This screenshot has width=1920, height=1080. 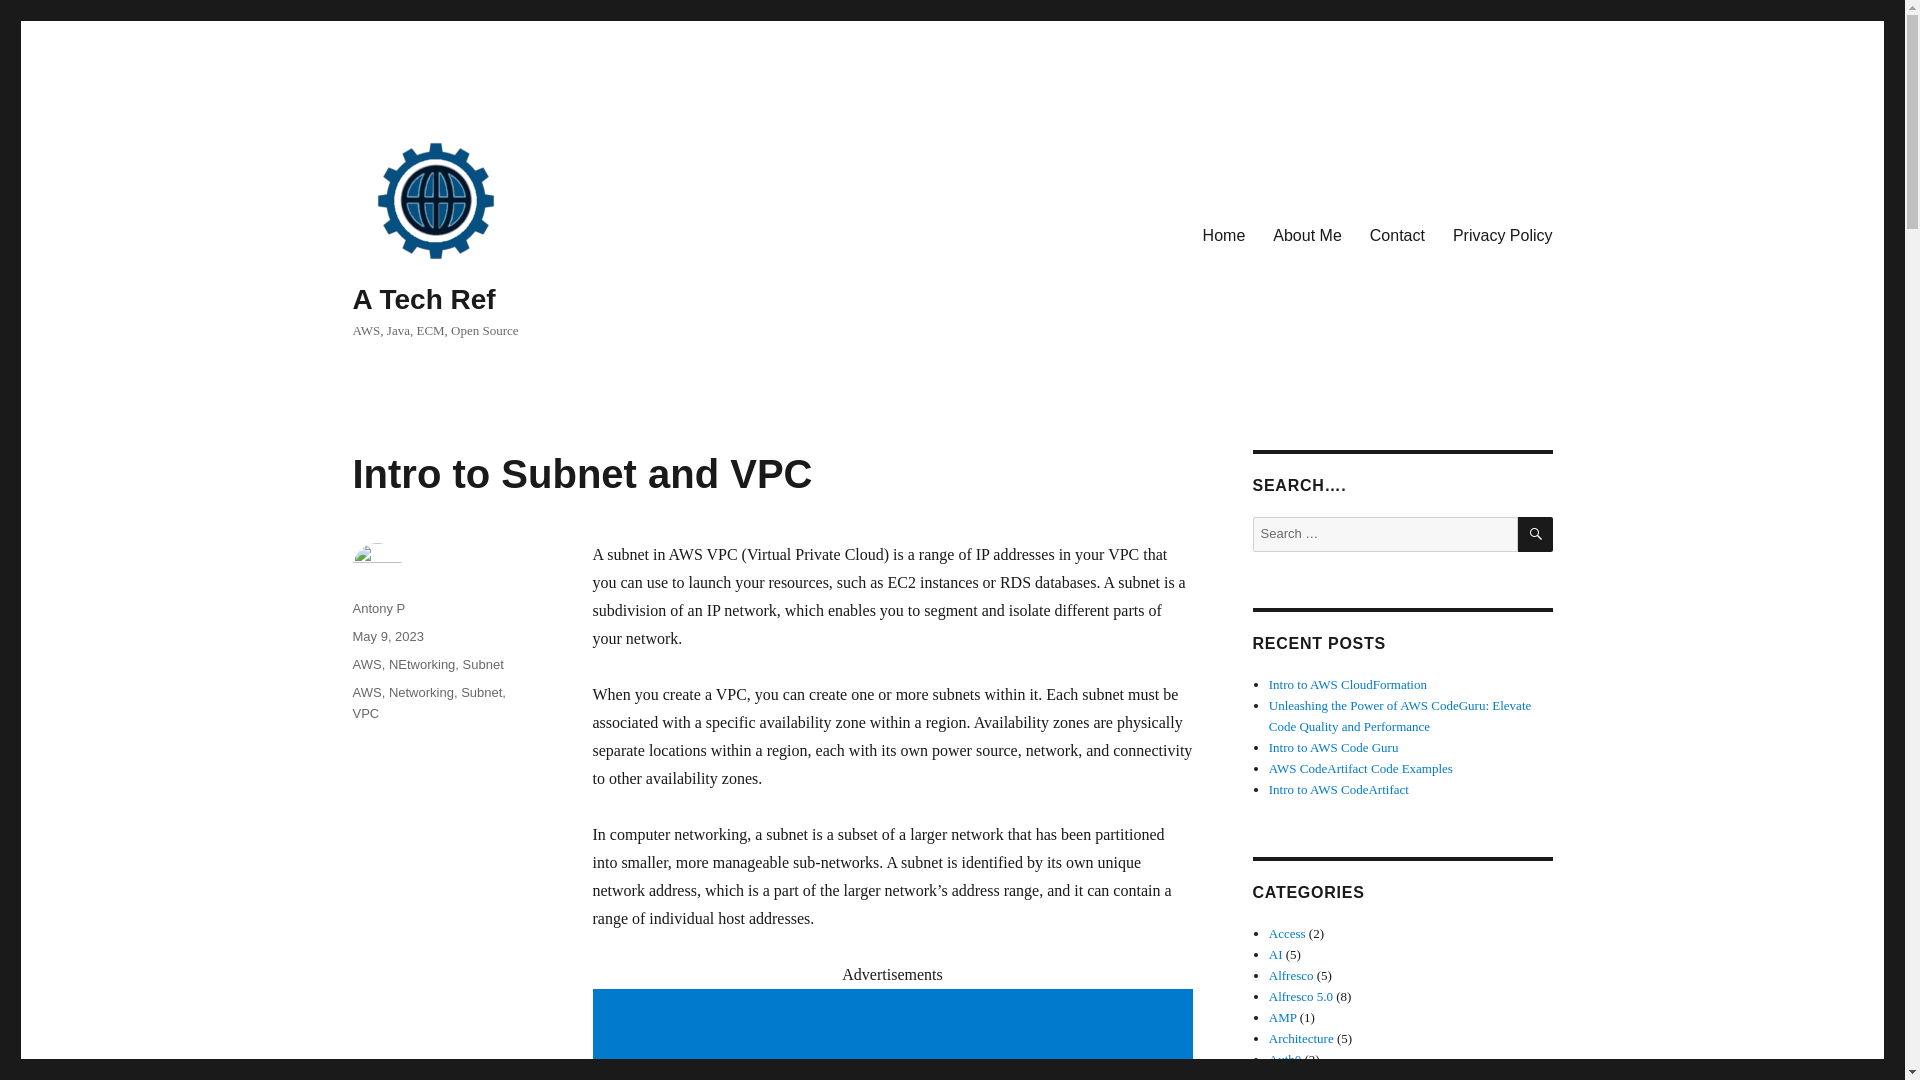 What do you see at coordinates (1502, 234) in the screenshot?
I see `Privacy Policy` at bounding box center [1502, 234].